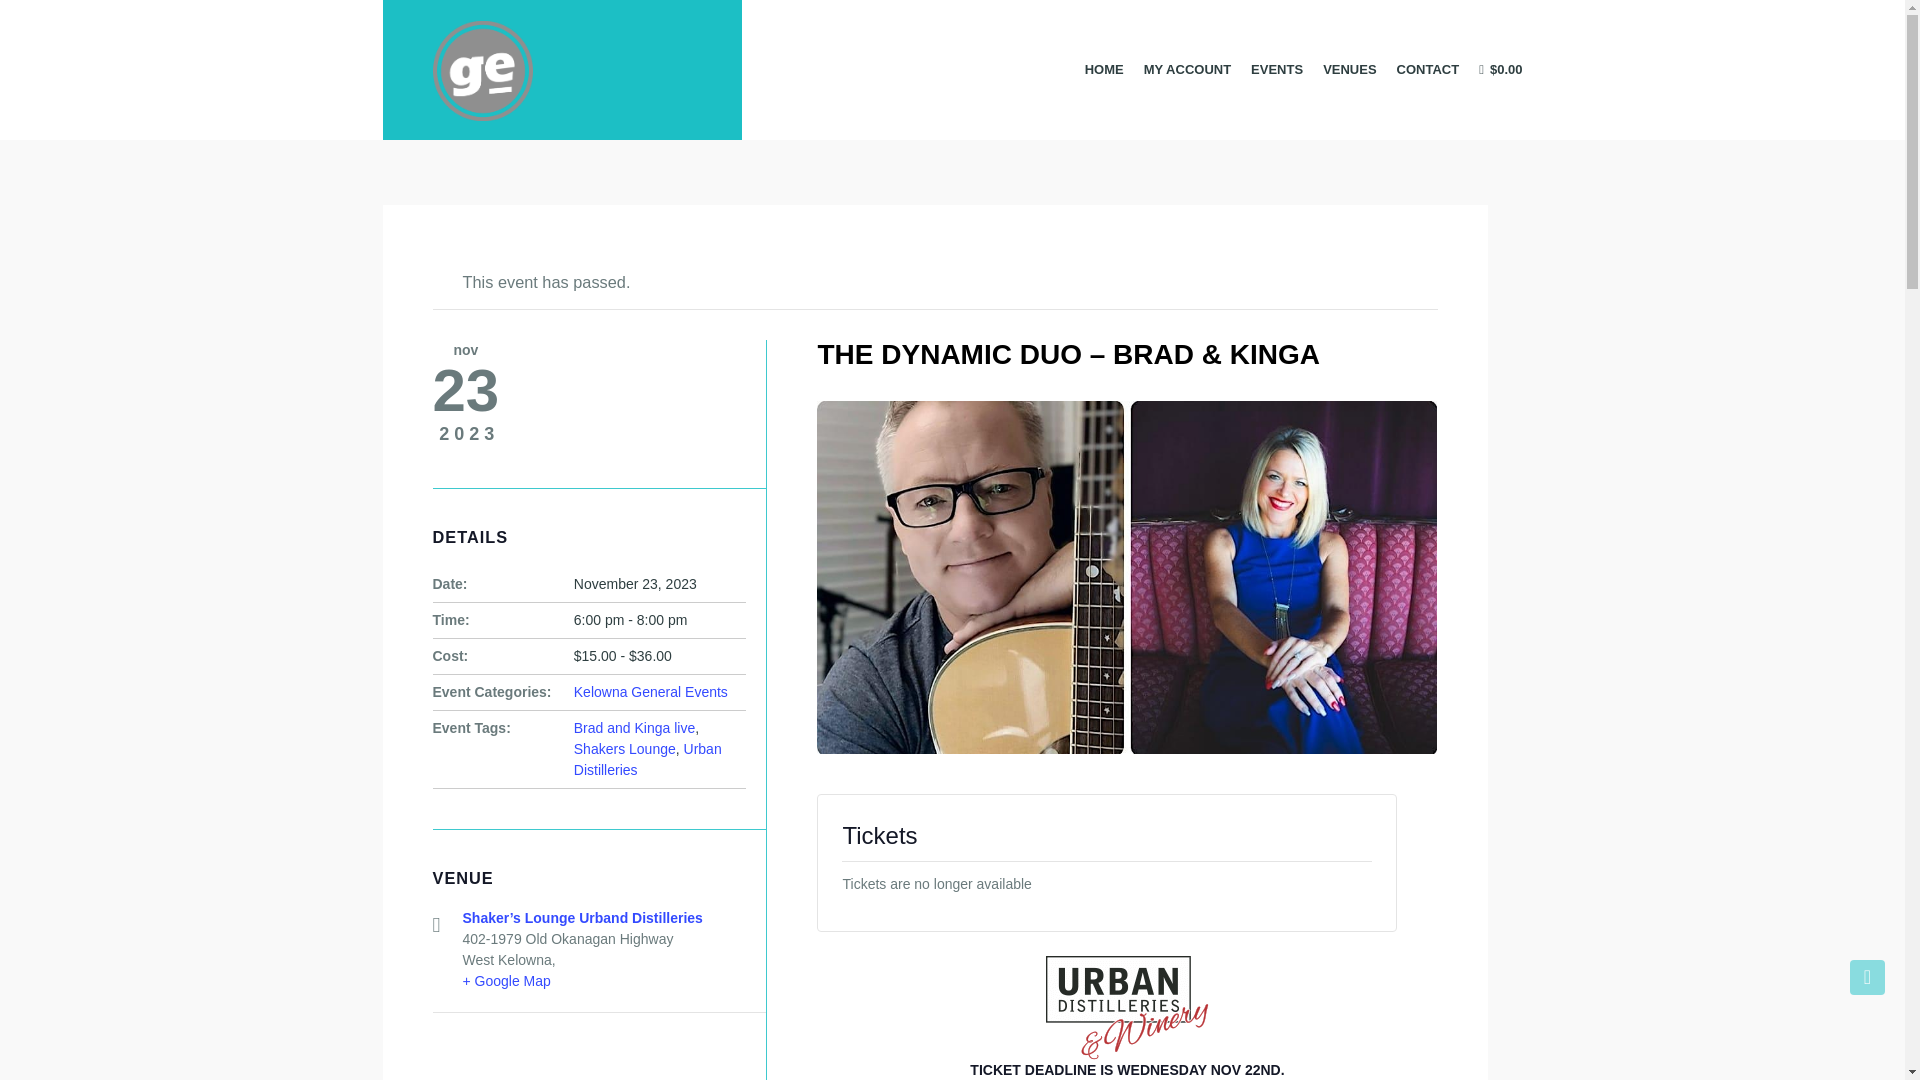  I want to click on EVENTS, so click(1276, 69).